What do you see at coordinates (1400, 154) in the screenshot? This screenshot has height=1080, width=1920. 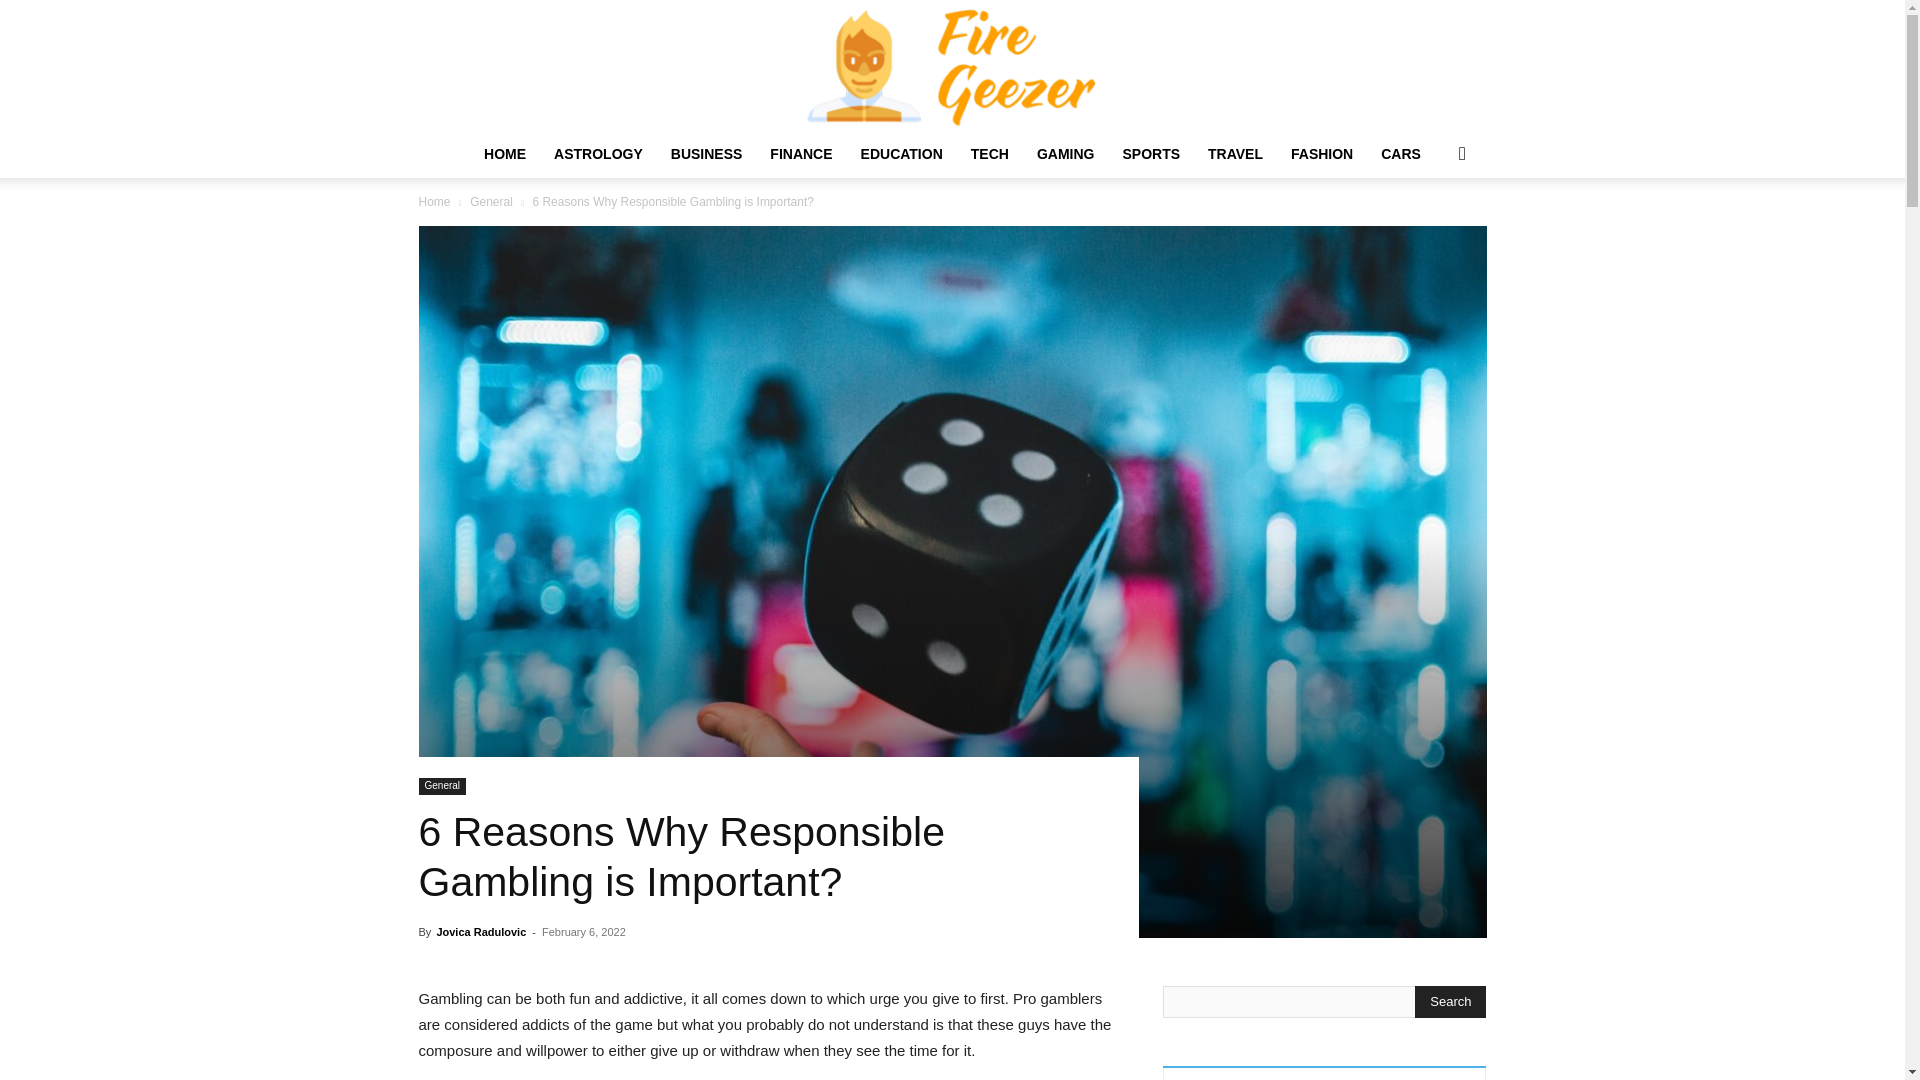 I see `CARS` at bounding box center [1400, 154].